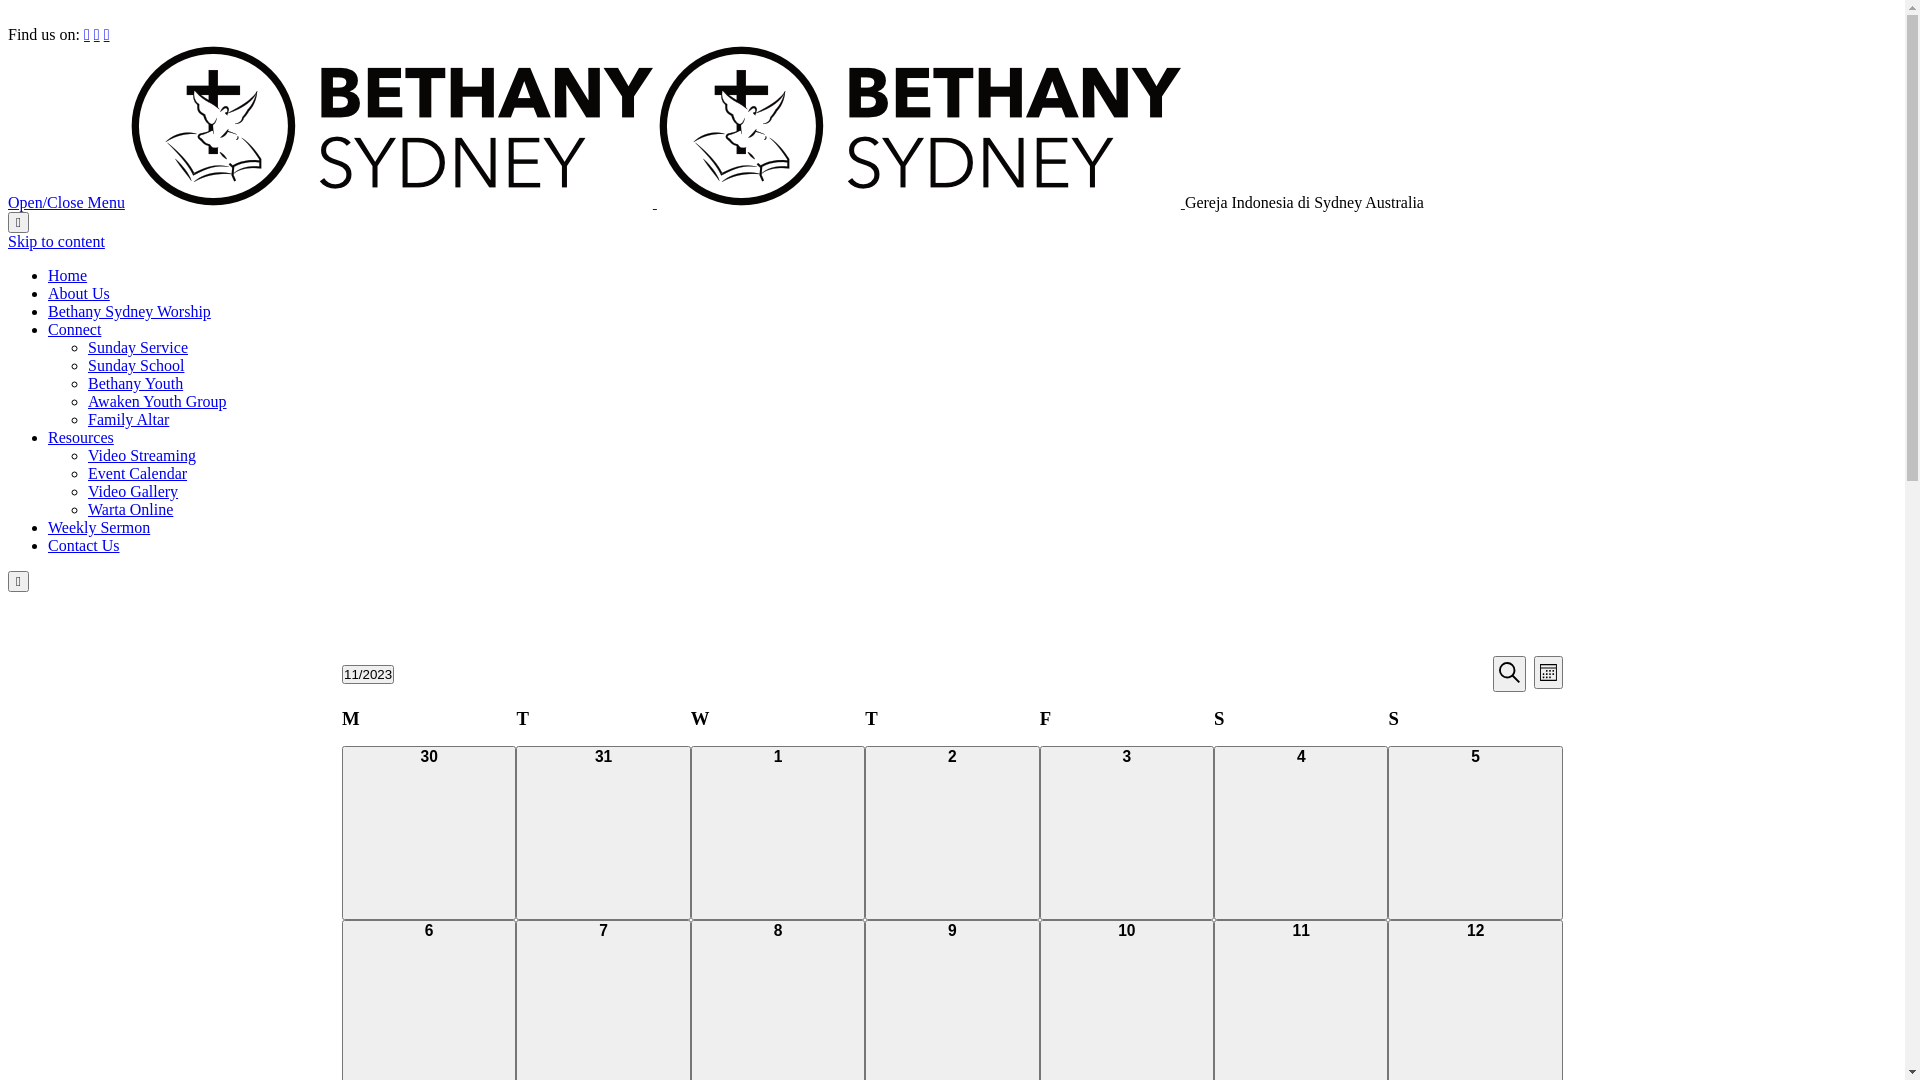 This screenshot has height=1080, width=1920. I want to click on Skip to content, so click(56, 242).